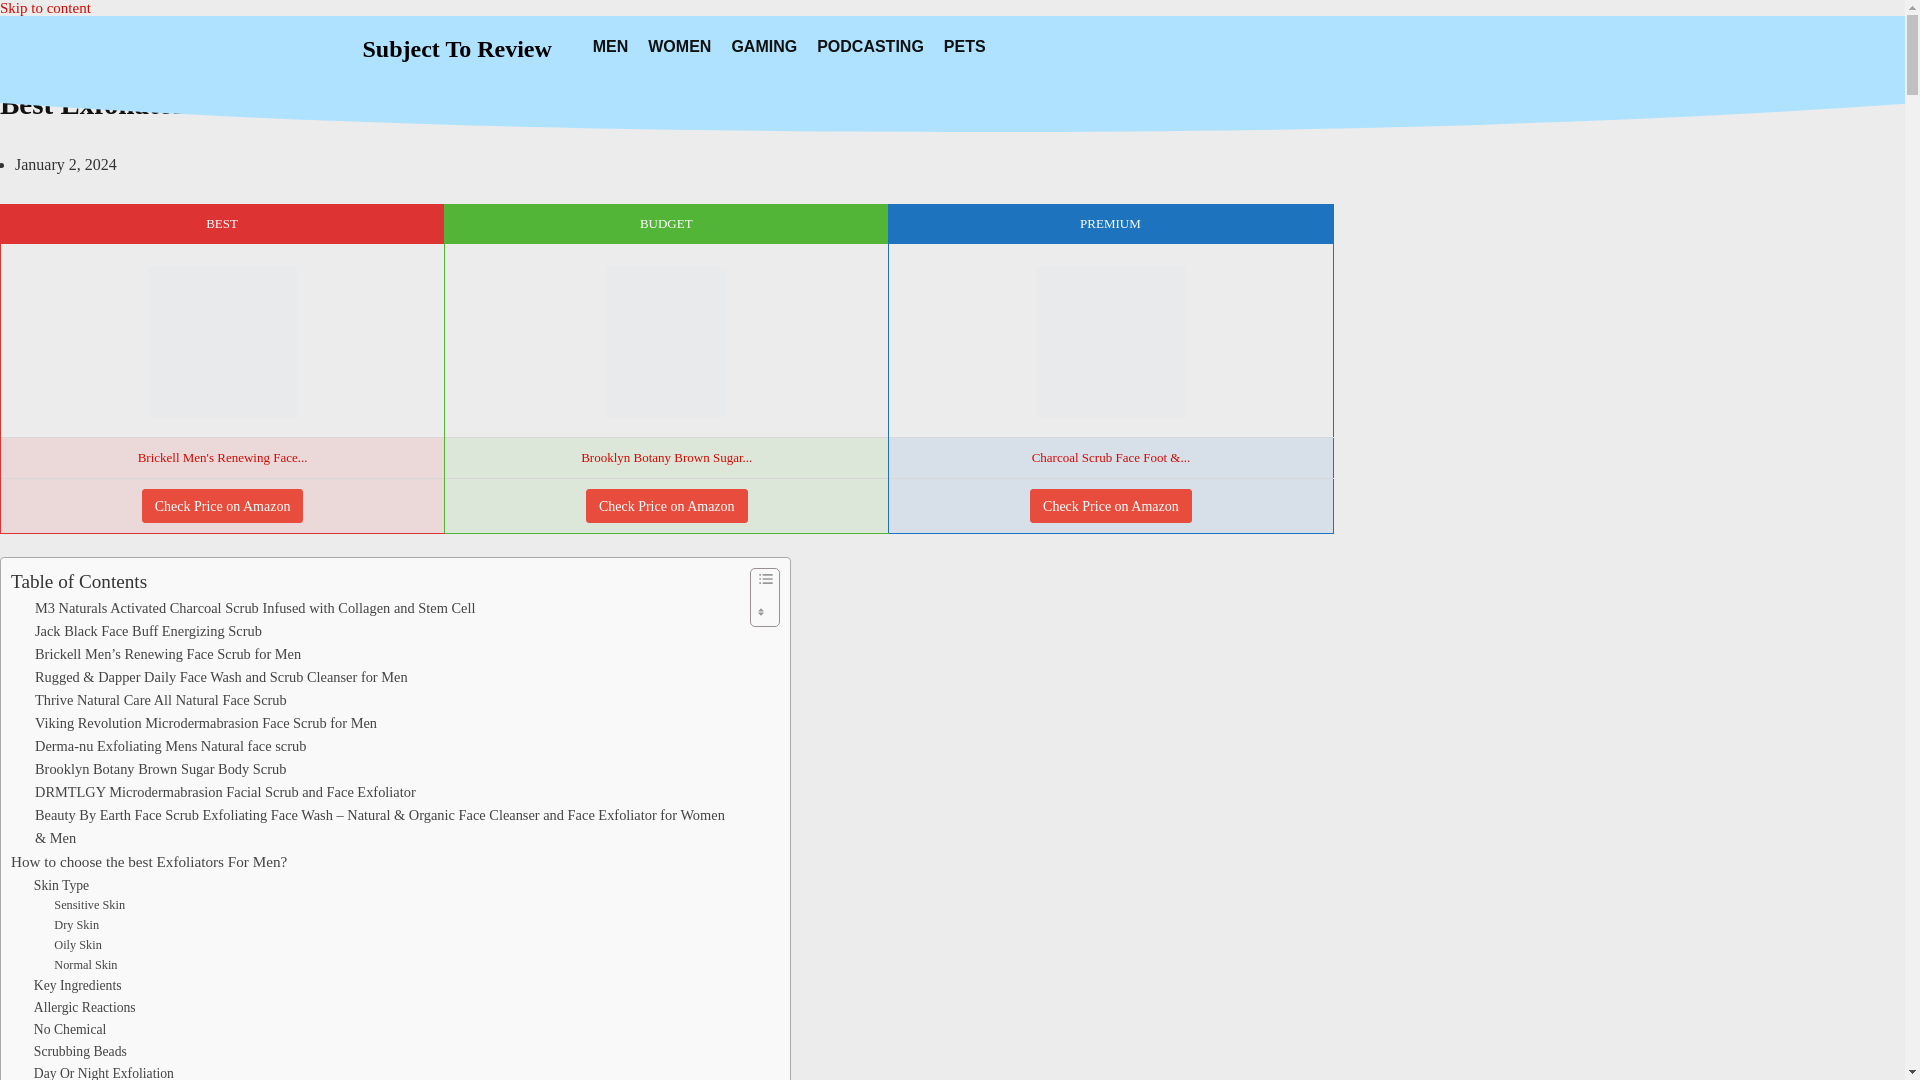 The image size is (1920, 1080). Describe the element at coordinates (160, 700) in the screenshot. I see `Thrive Natural Care All Natural Face Scrub` at that location.